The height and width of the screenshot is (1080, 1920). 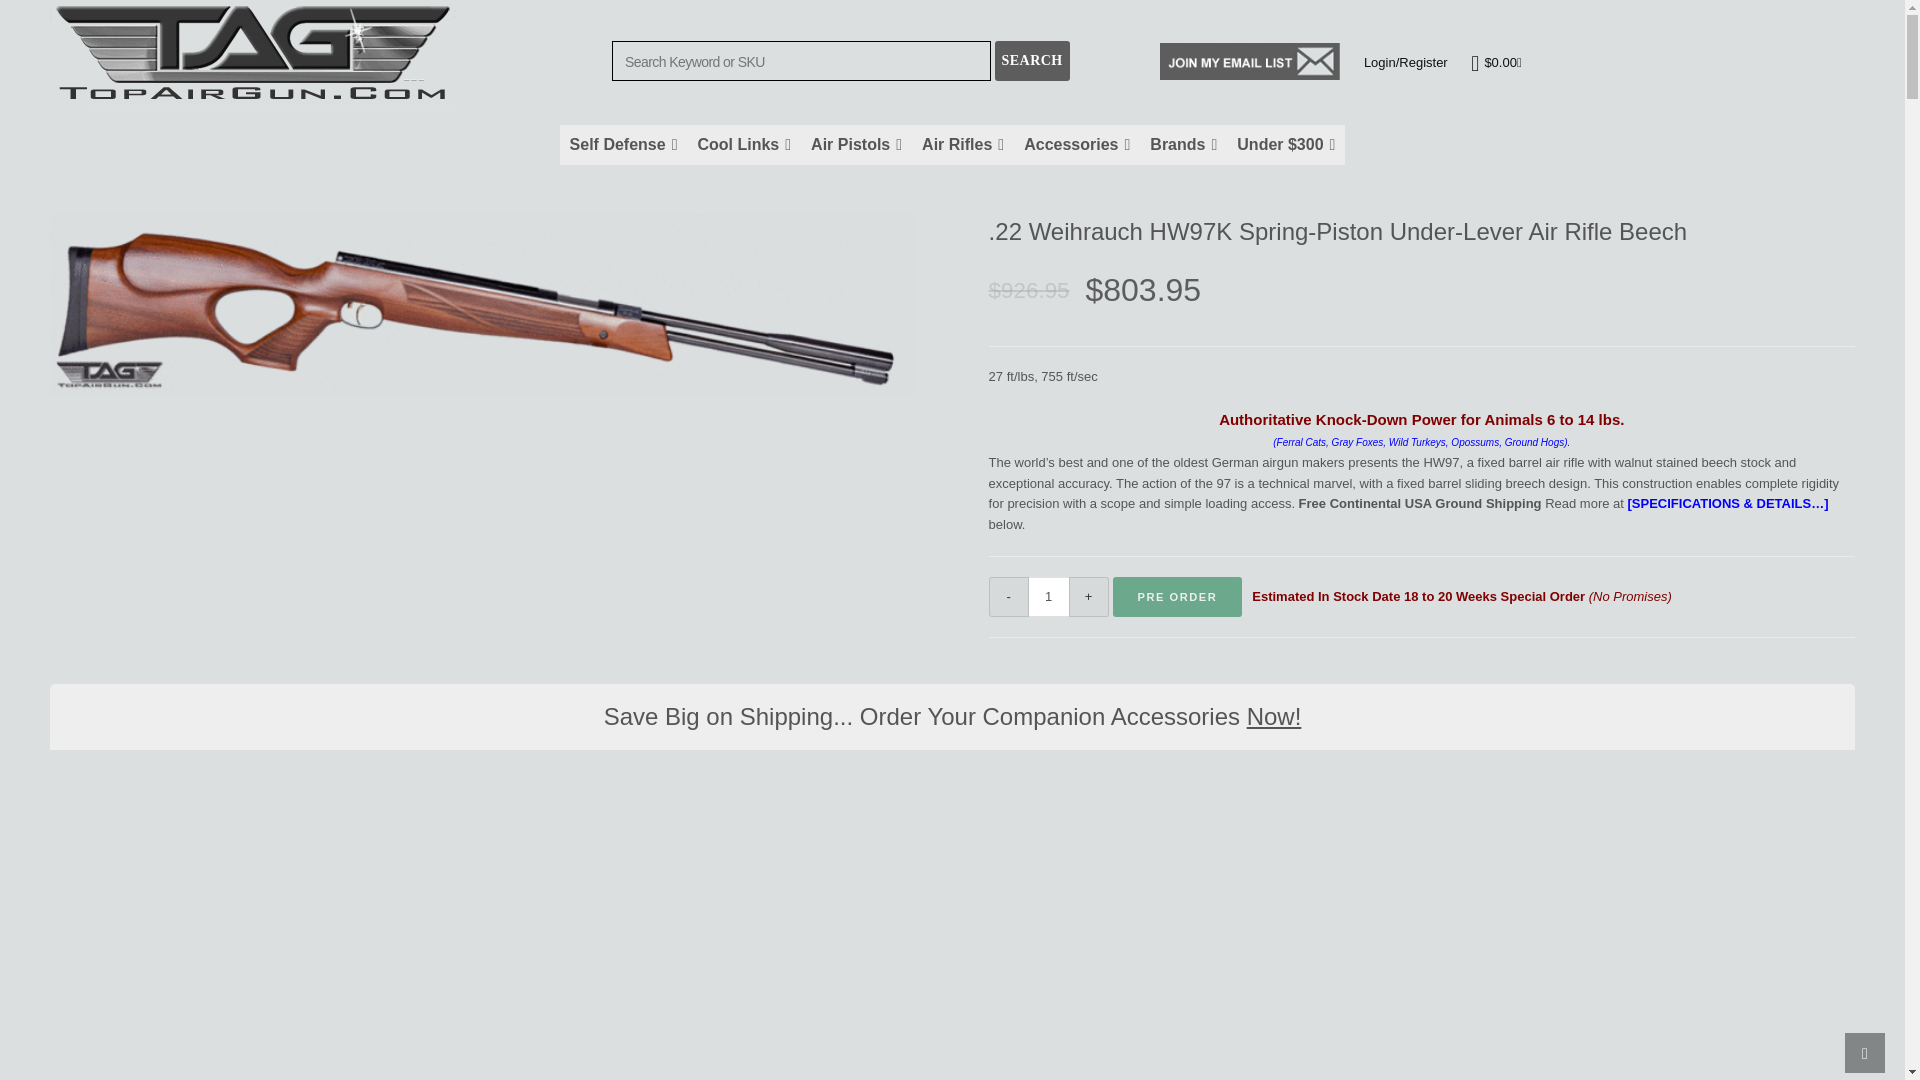 What do you see at coordinates (1032, 61) in the screenshot?
I see `Search` at bounding box center [1032, 61].